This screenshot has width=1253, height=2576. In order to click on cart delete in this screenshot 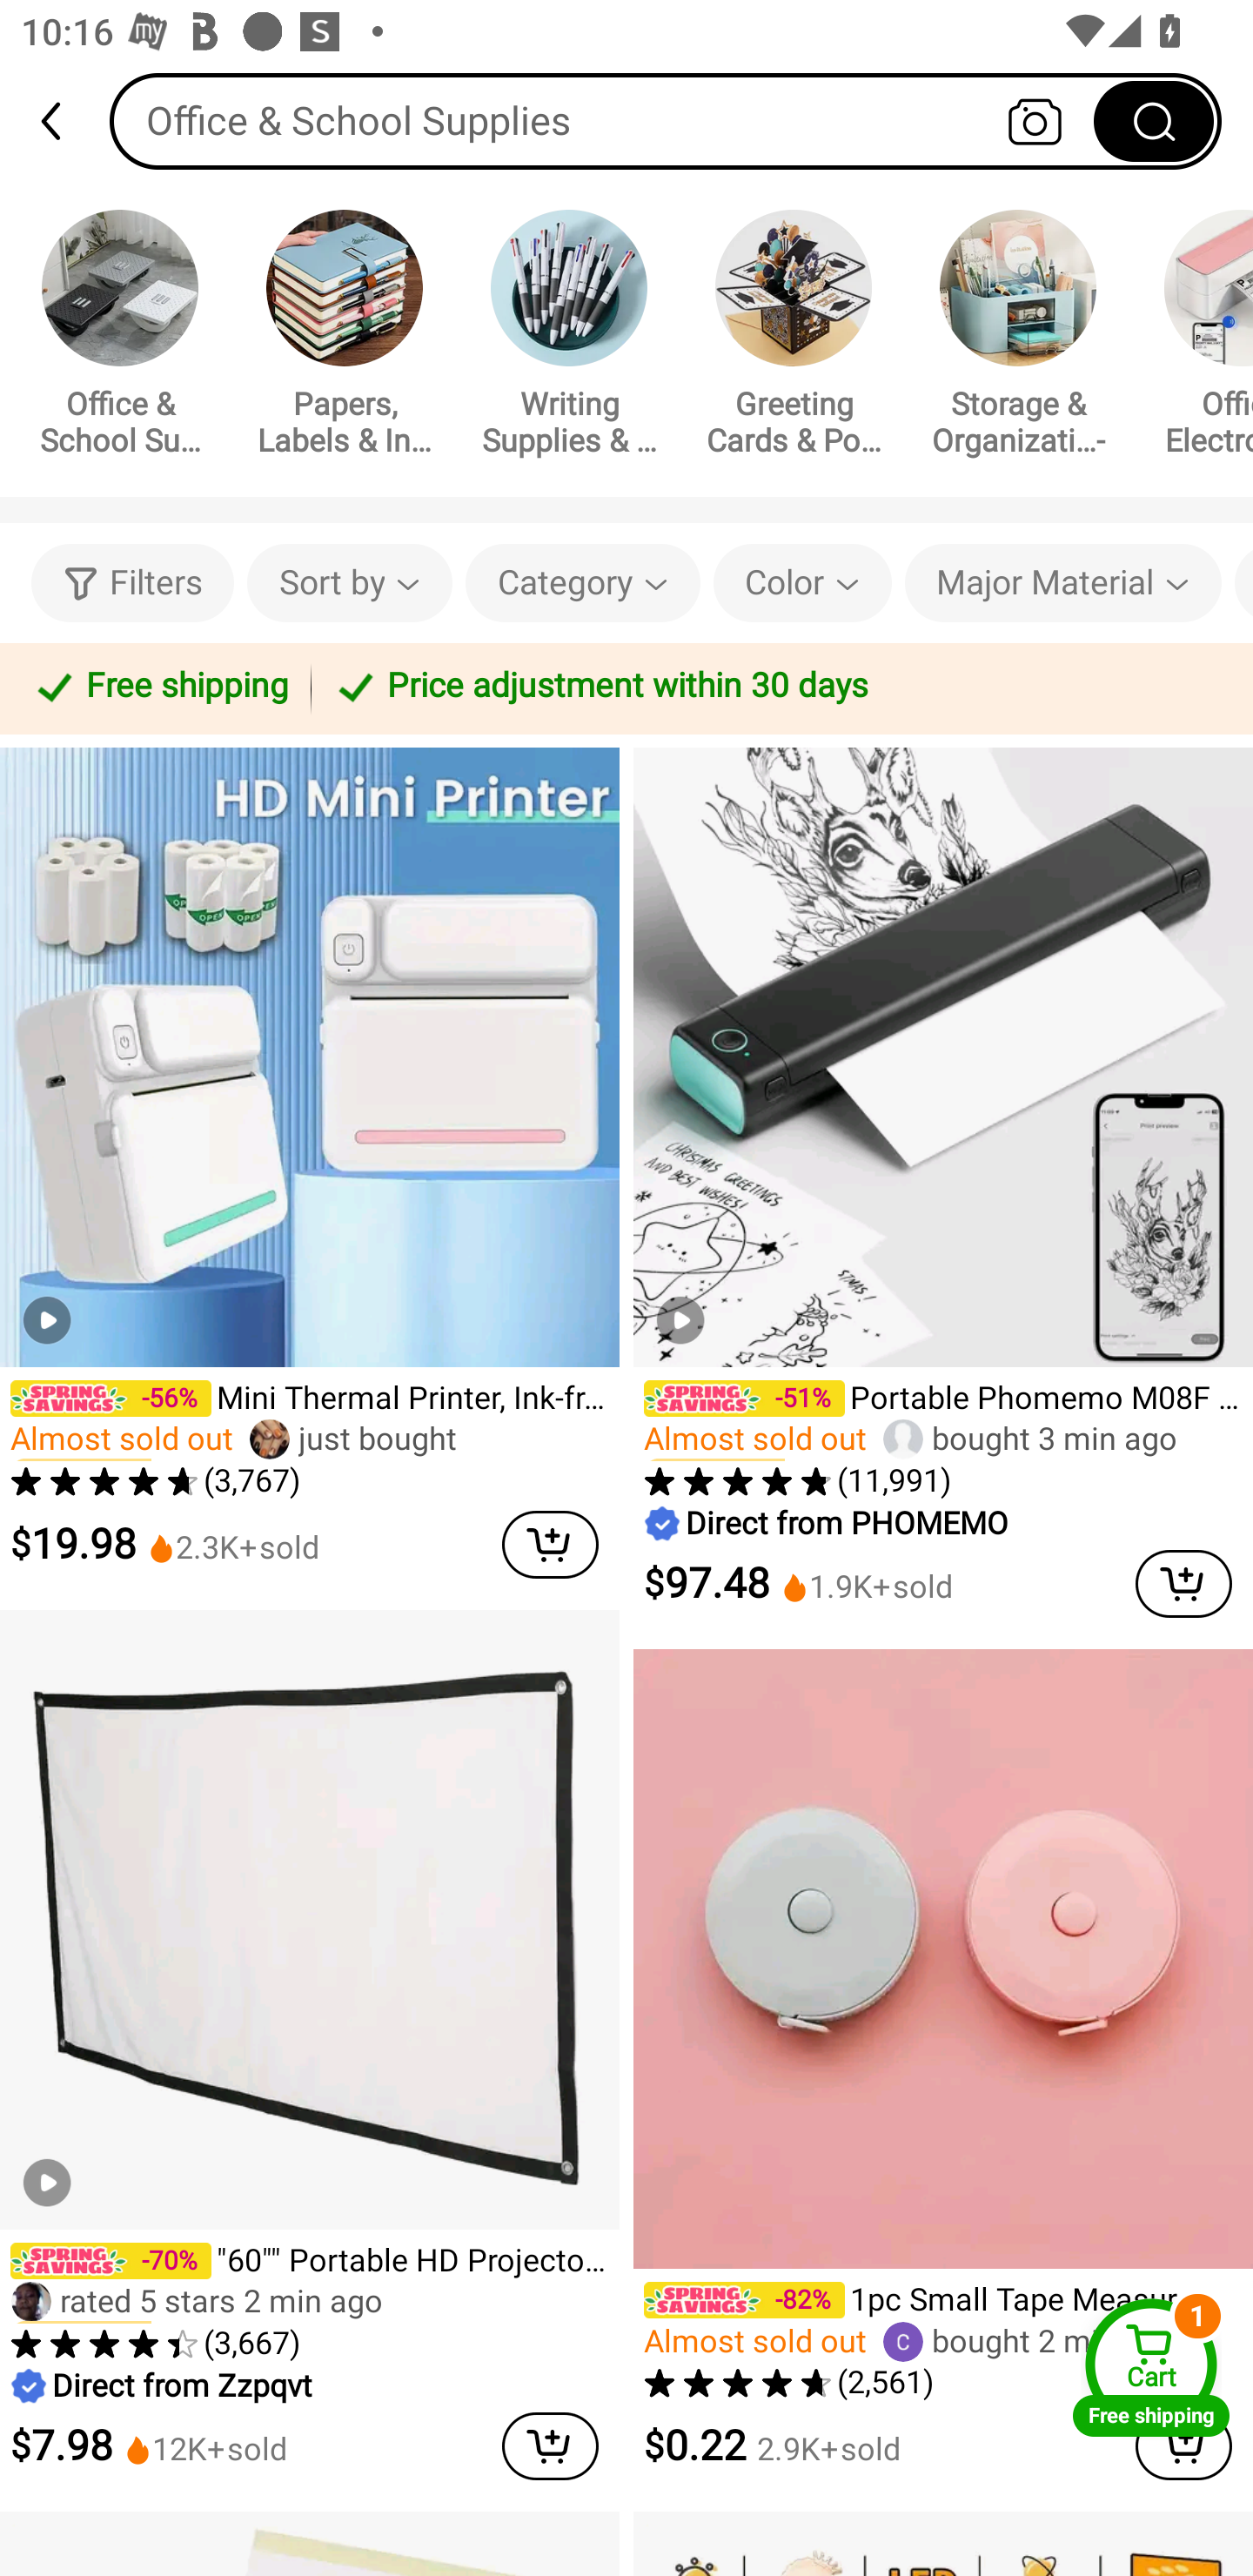, I will do `click(550, 2445)`.